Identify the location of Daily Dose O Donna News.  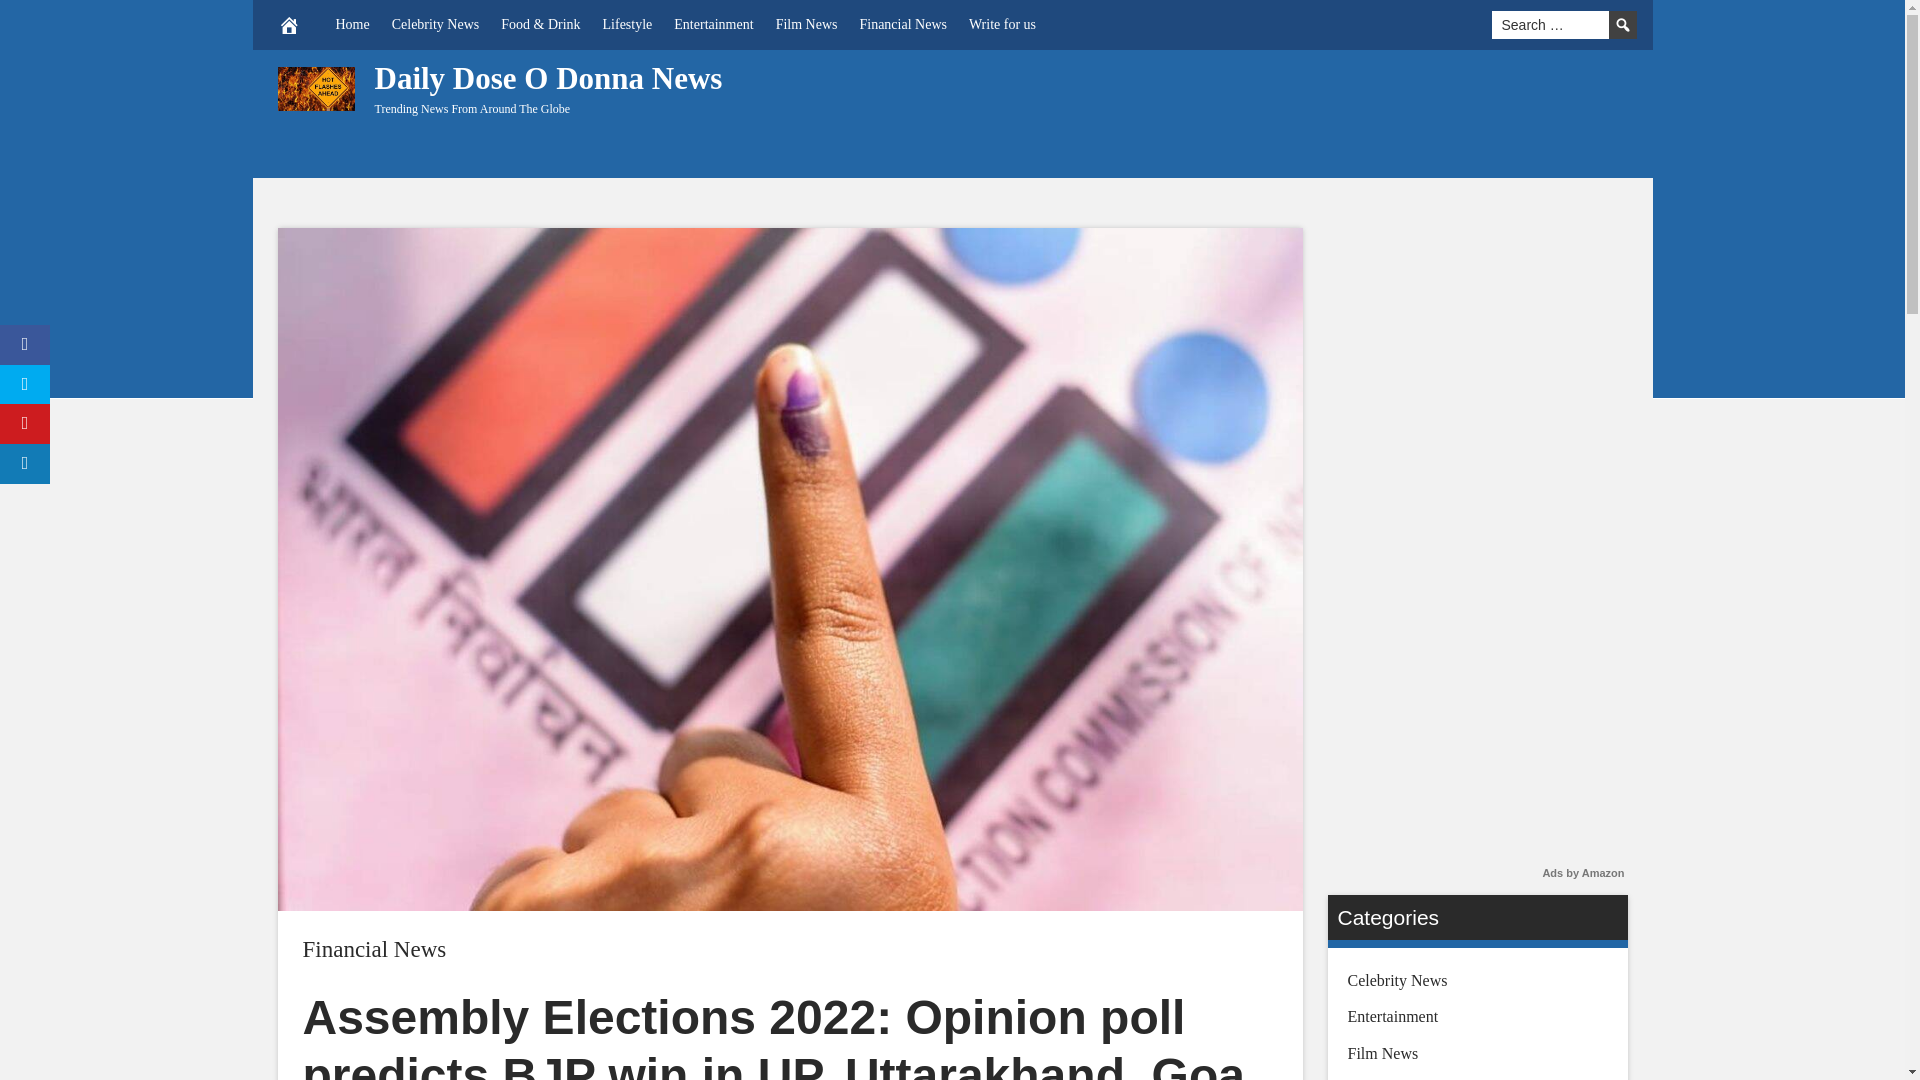
(548, 78).